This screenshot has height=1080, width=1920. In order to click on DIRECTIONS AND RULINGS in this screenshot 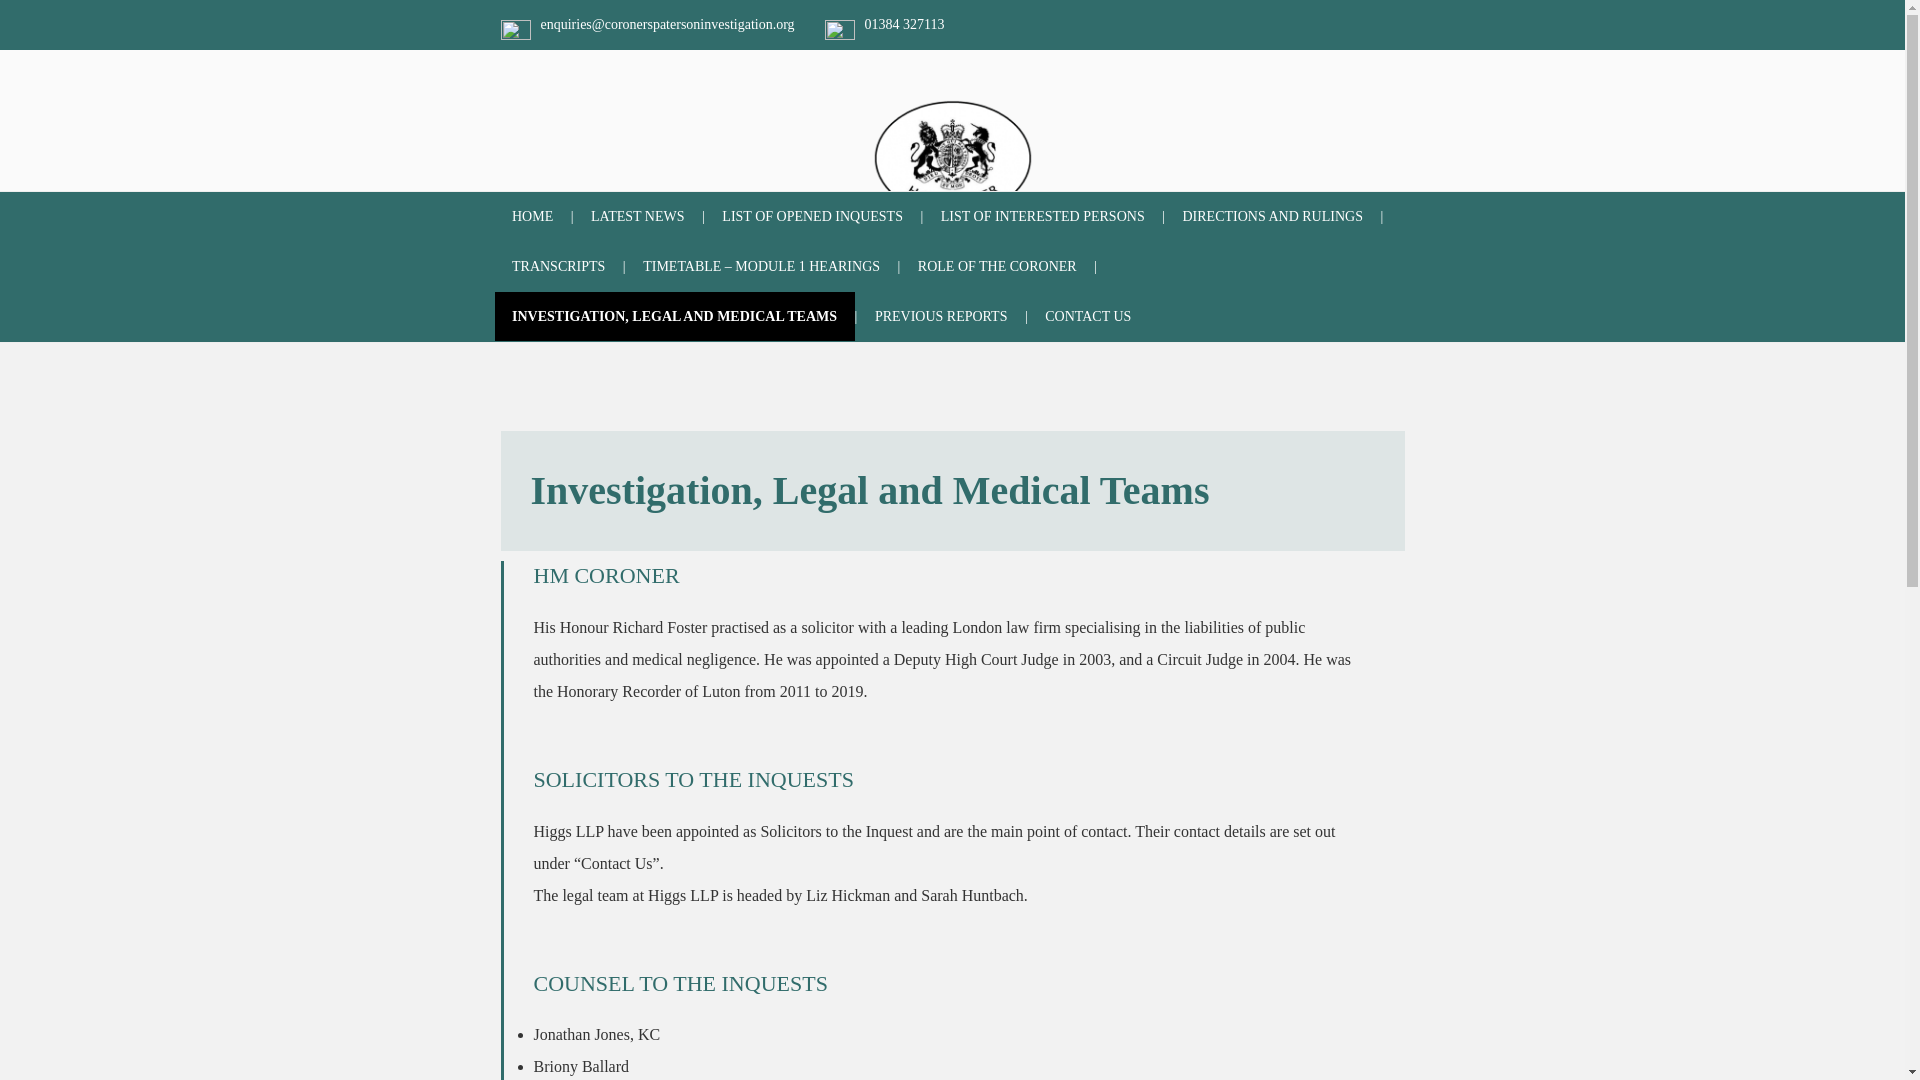, I will do `click(1272, 216)`.